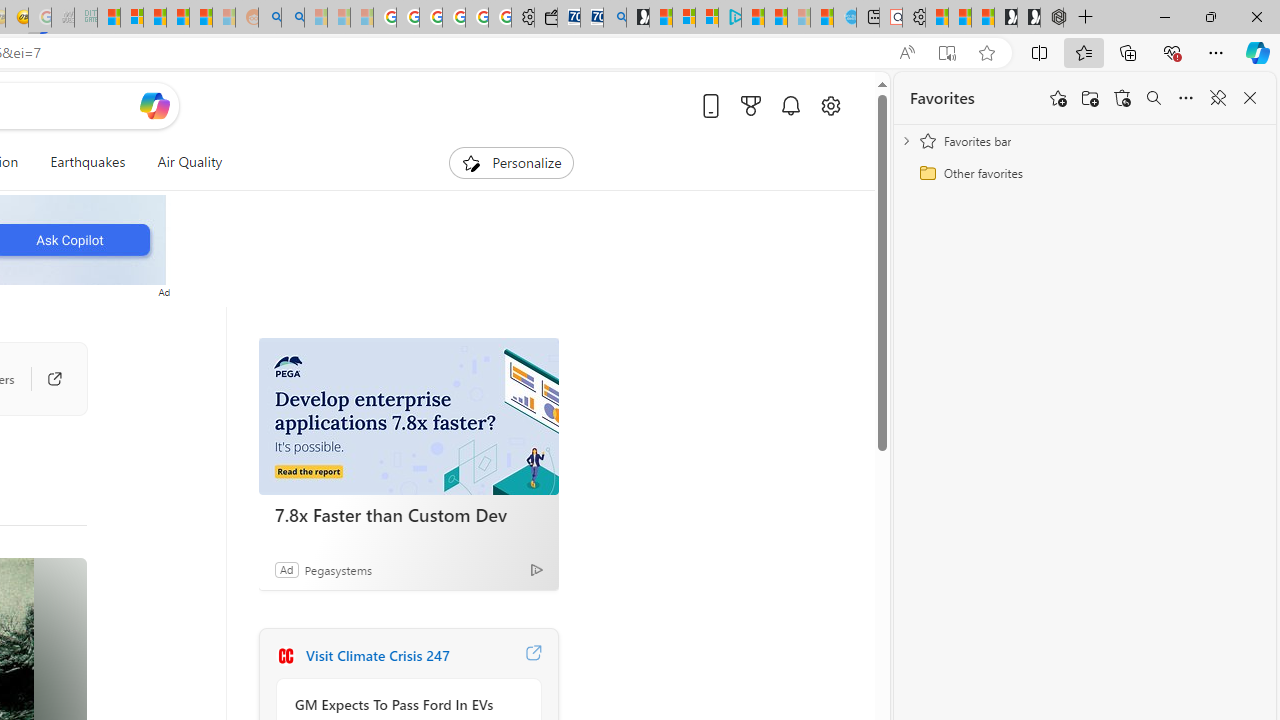 Image resolution: width=1280 pixels, height=720 pixels. What do you see at coordinates (285, 656) in the screenshot?
I see `Climate Crisis 247` at bounding box center [285, 656].